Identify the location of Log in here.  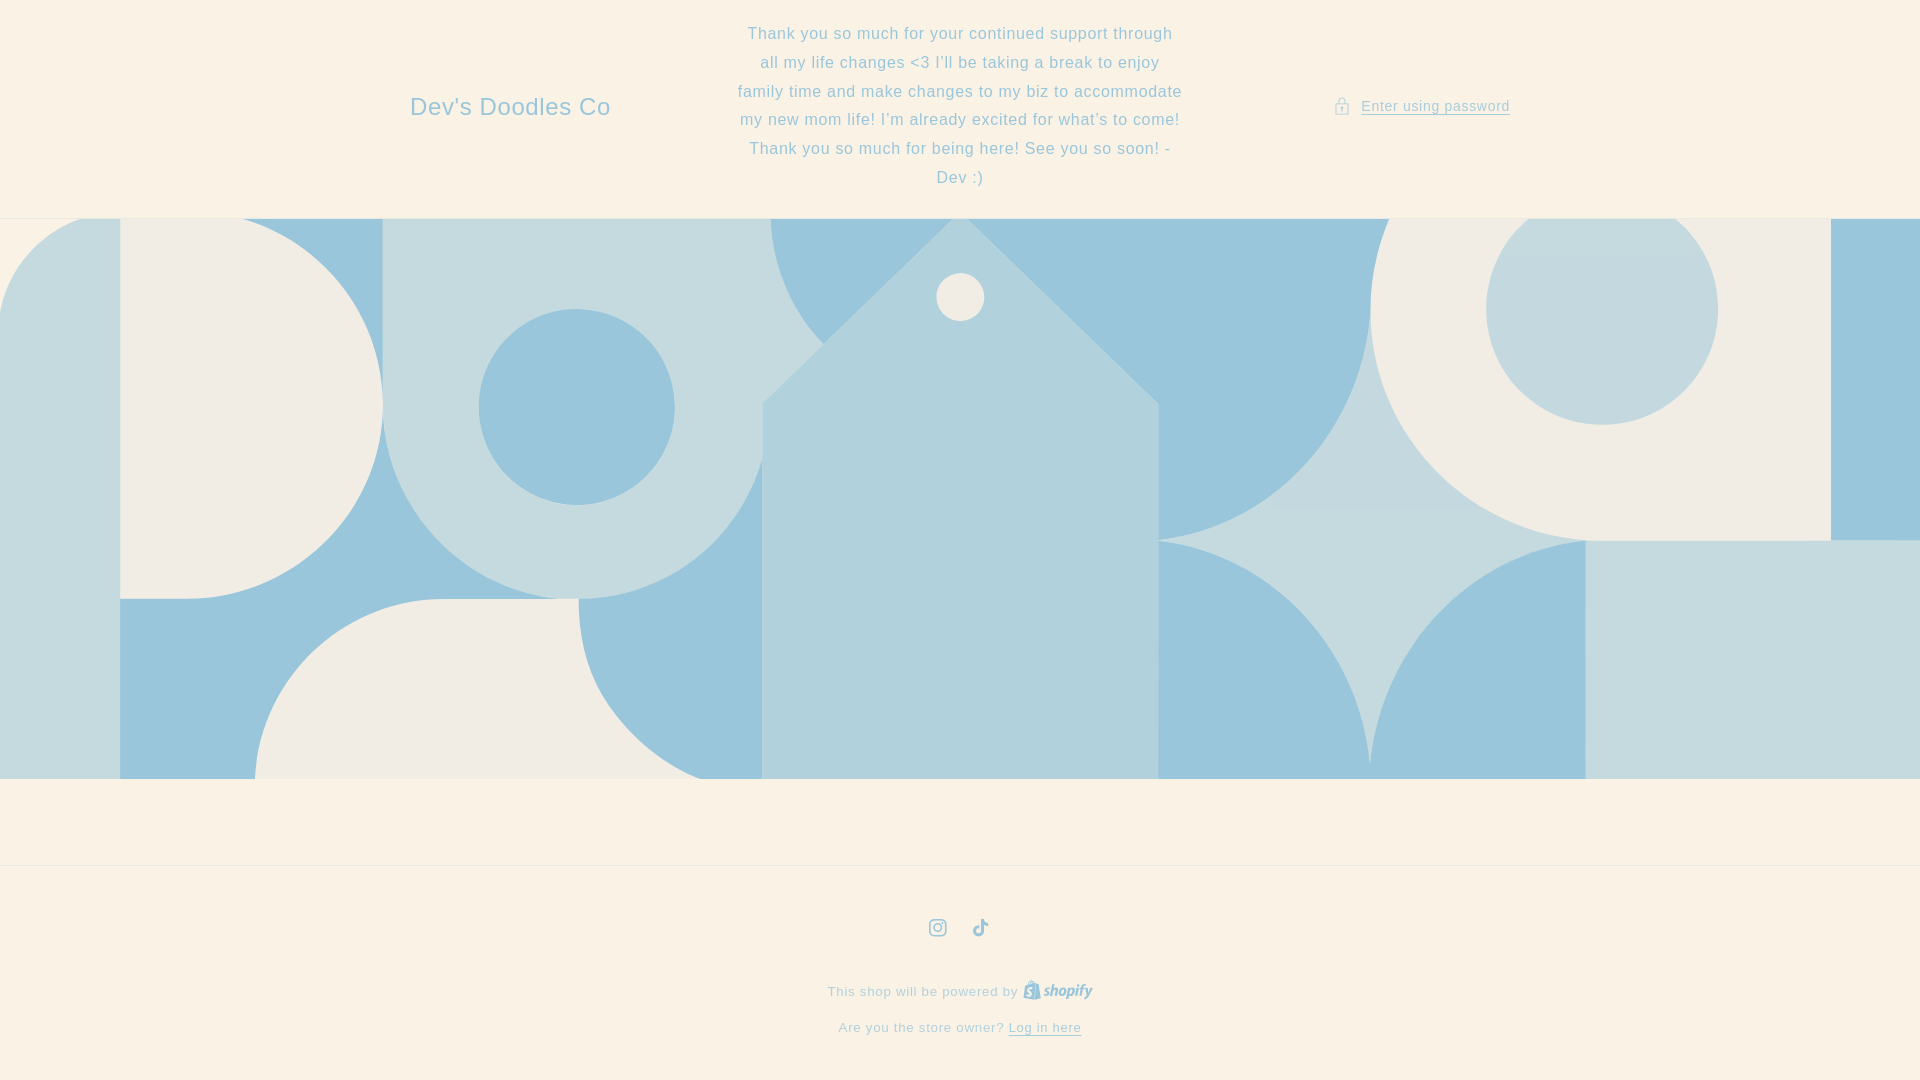
(1046, 1028).